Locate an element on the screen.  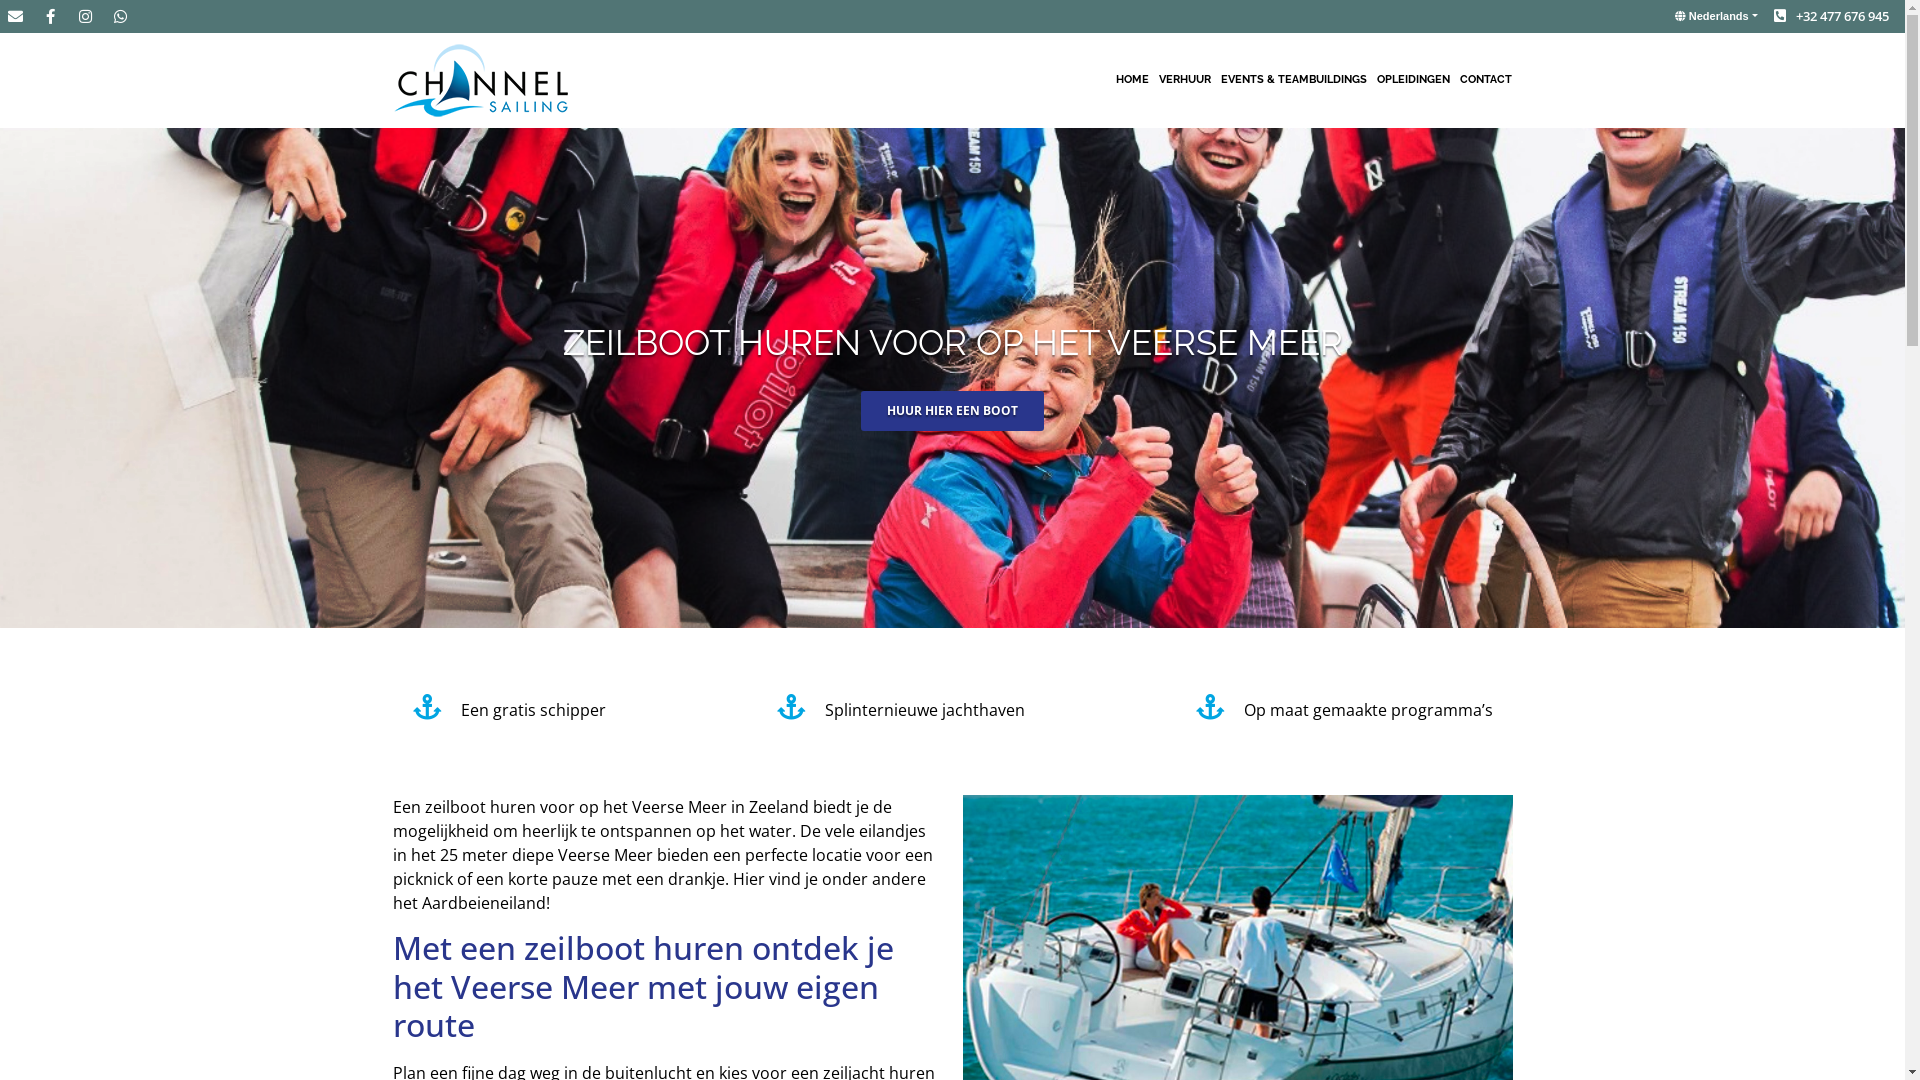
OPLEIDINGEN is located at coordinates (1414, 80).